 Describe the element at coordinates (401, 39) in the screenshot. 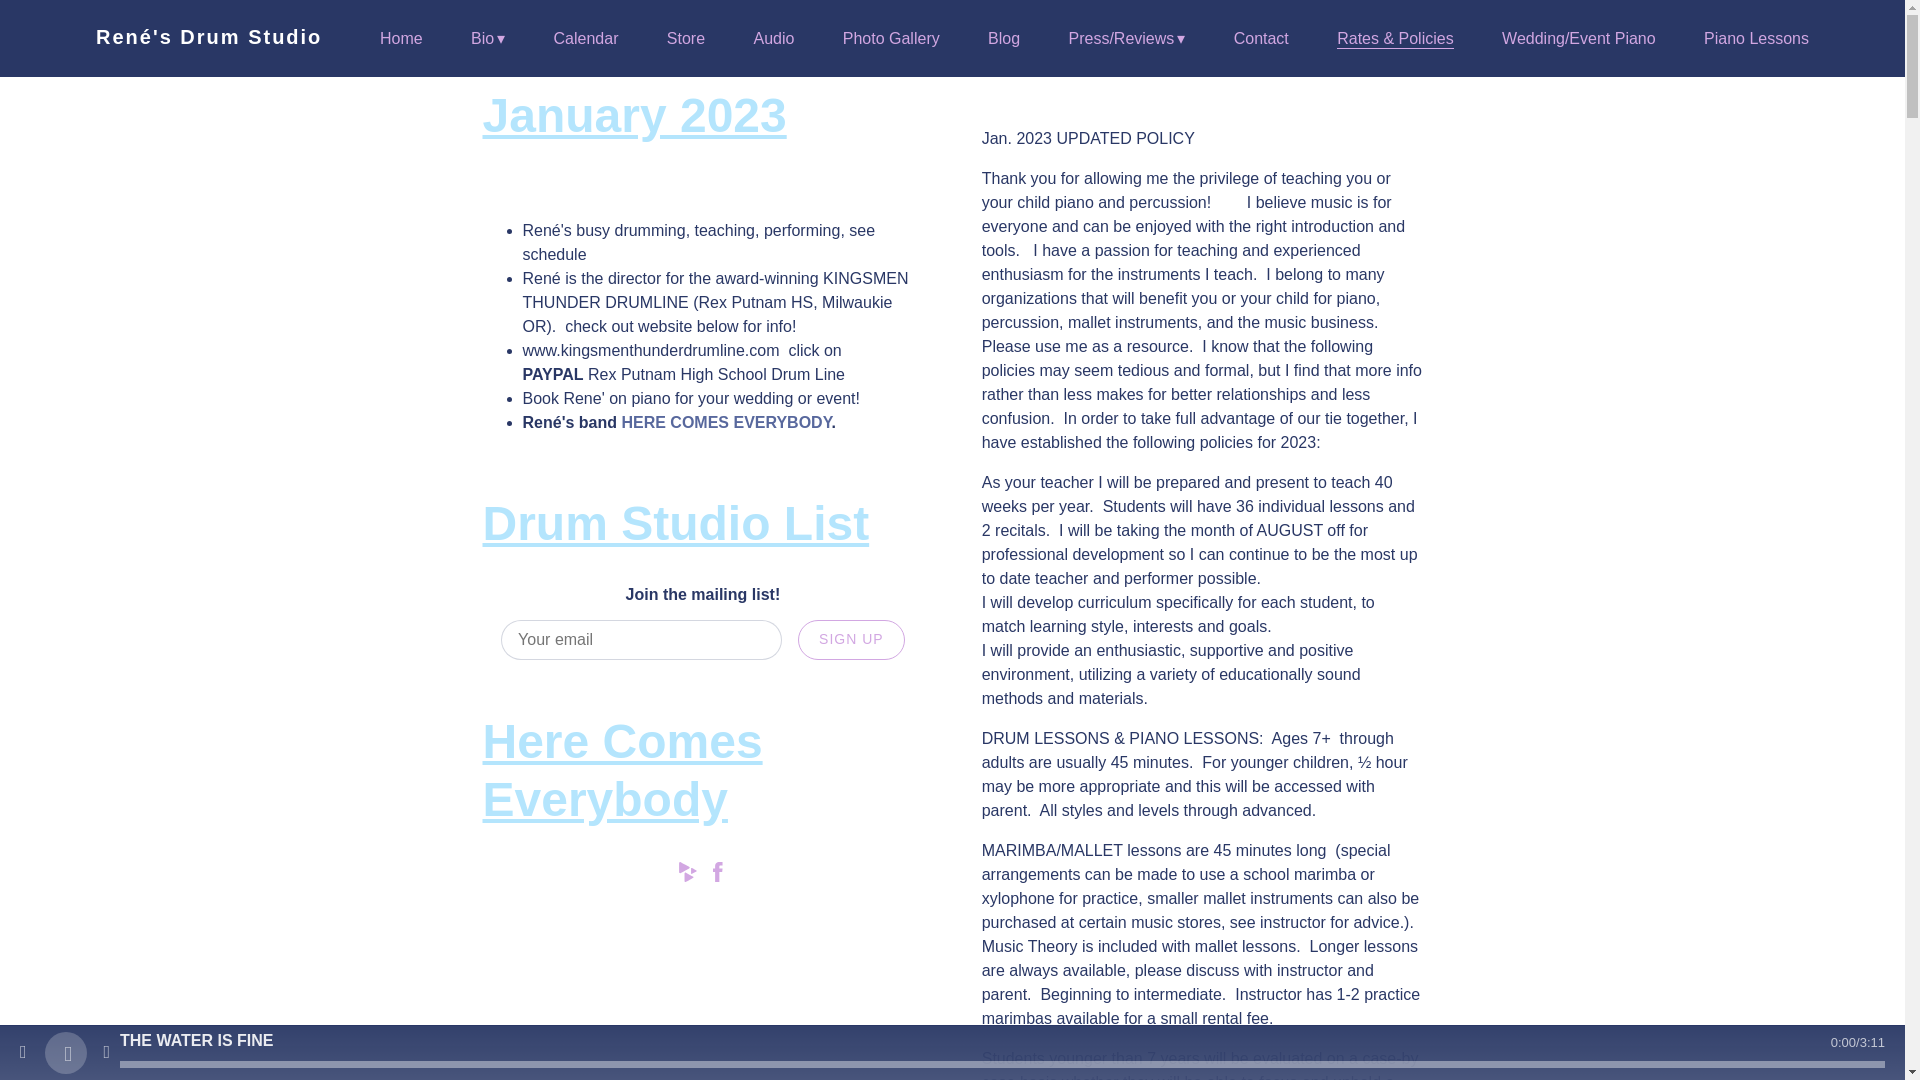

I see `Home` at that location.